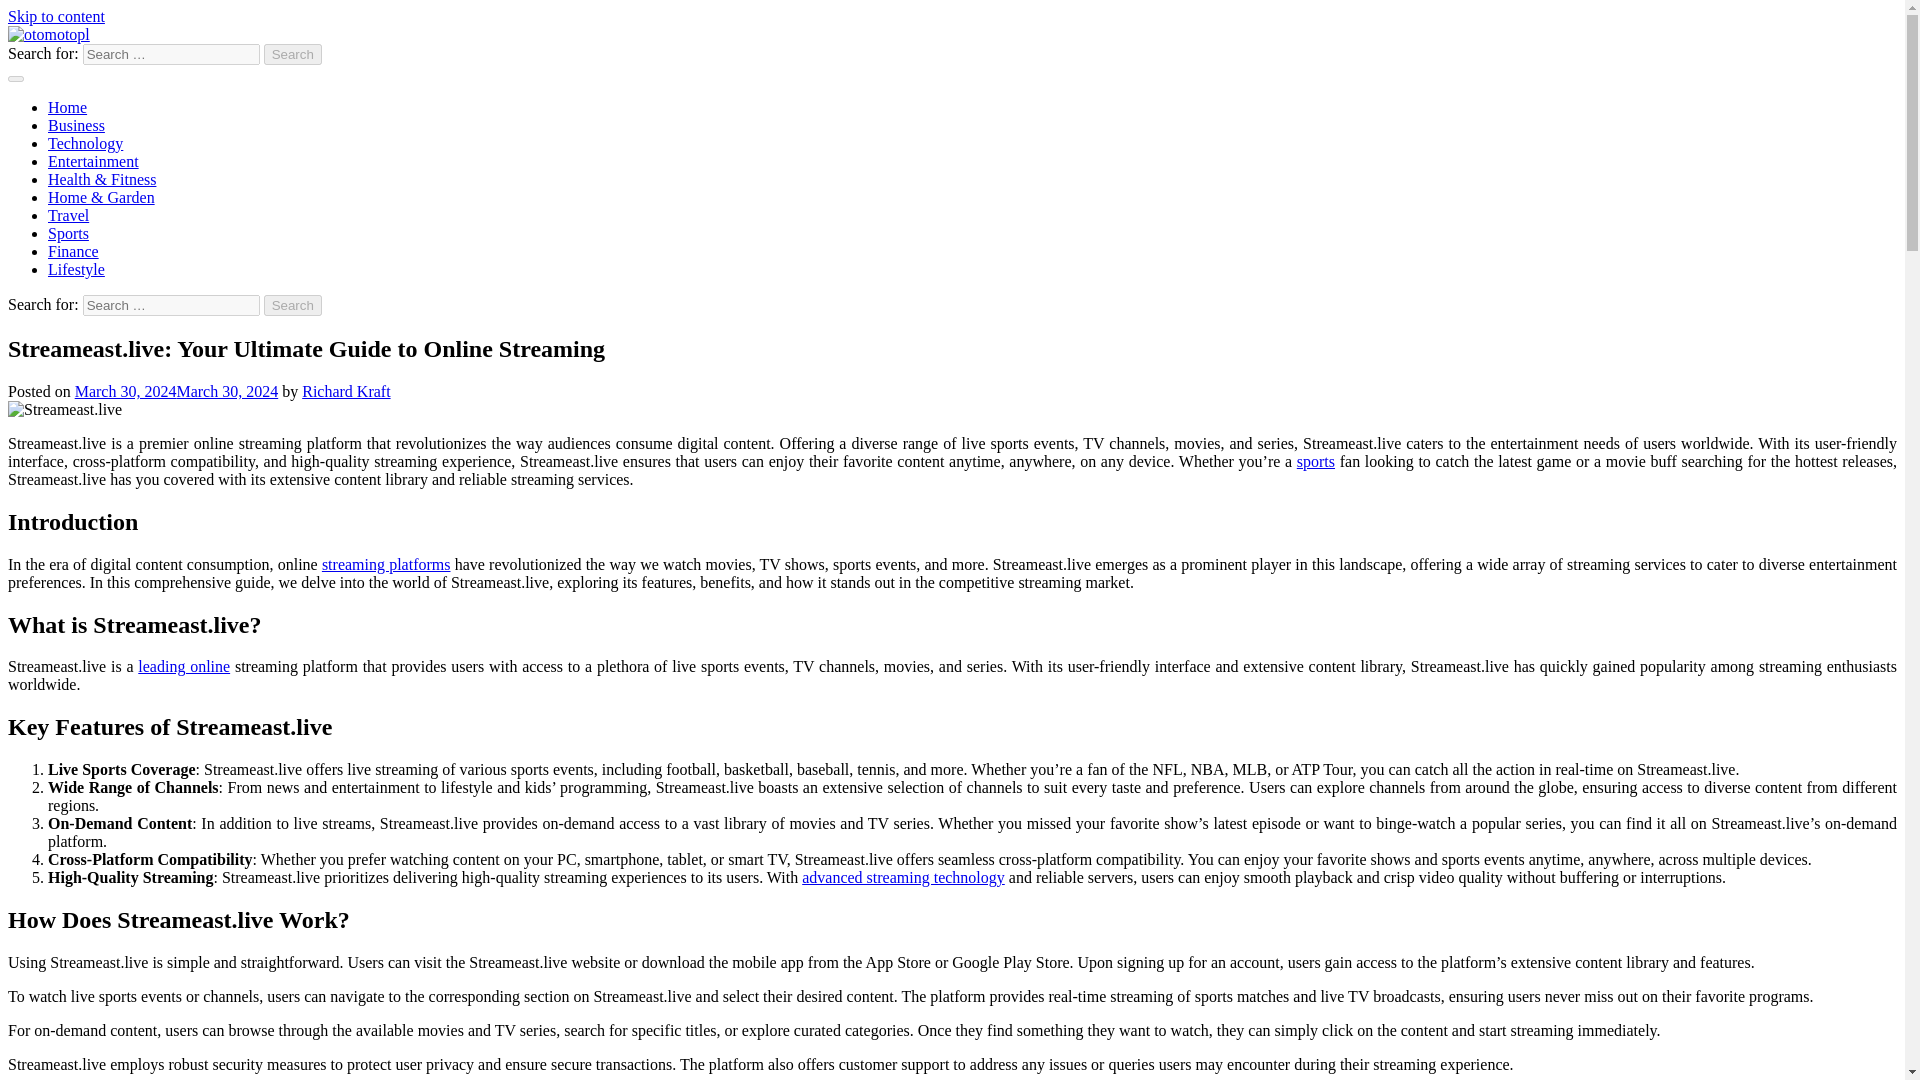 This screenshot has width=1920, height=1080. What do you see at coordinates (67, 107) in the screenshot?
I see `Home` at bounding box center [67, 107].